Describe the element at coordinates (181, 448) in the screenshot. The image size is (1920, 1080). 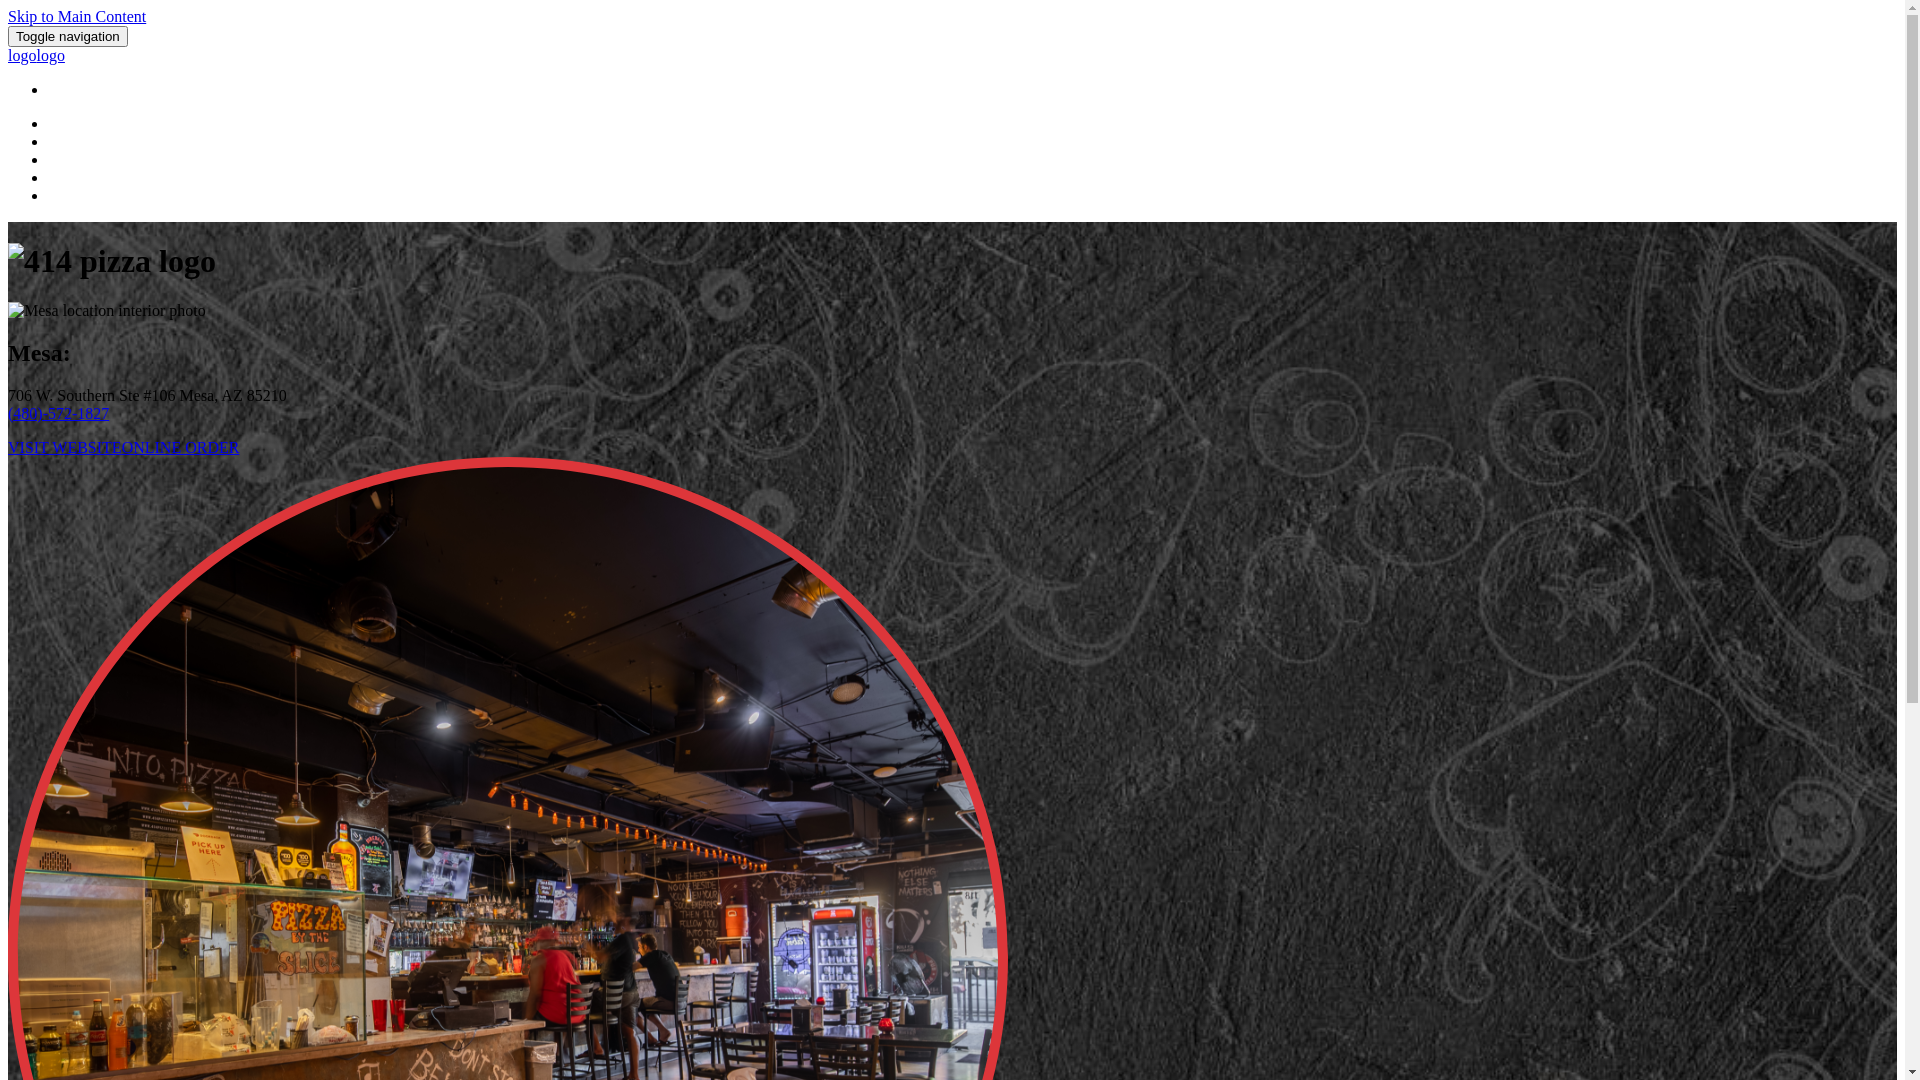
I see `ONLINE ORDER` at that location.